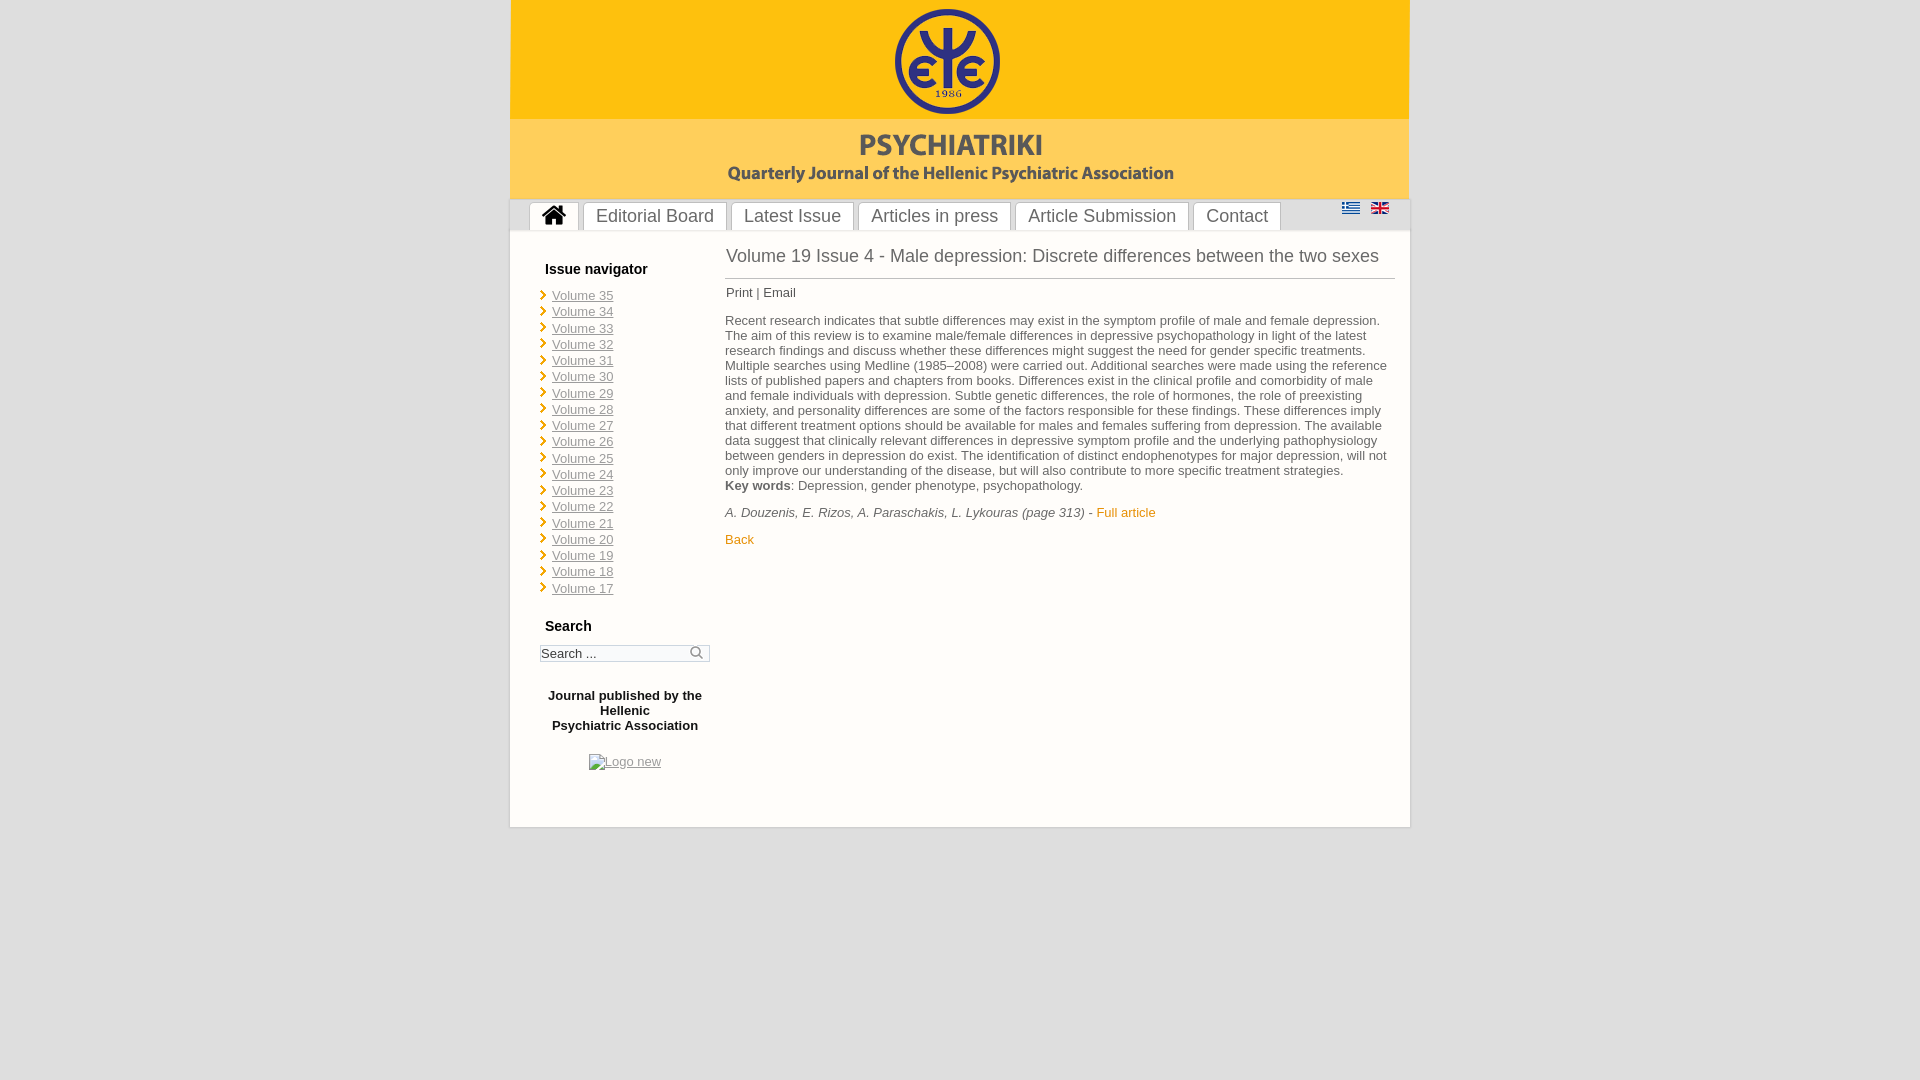 The height and width of the screenshot is (1080, 1920). I want to click on Search ..., so click(624, 653).